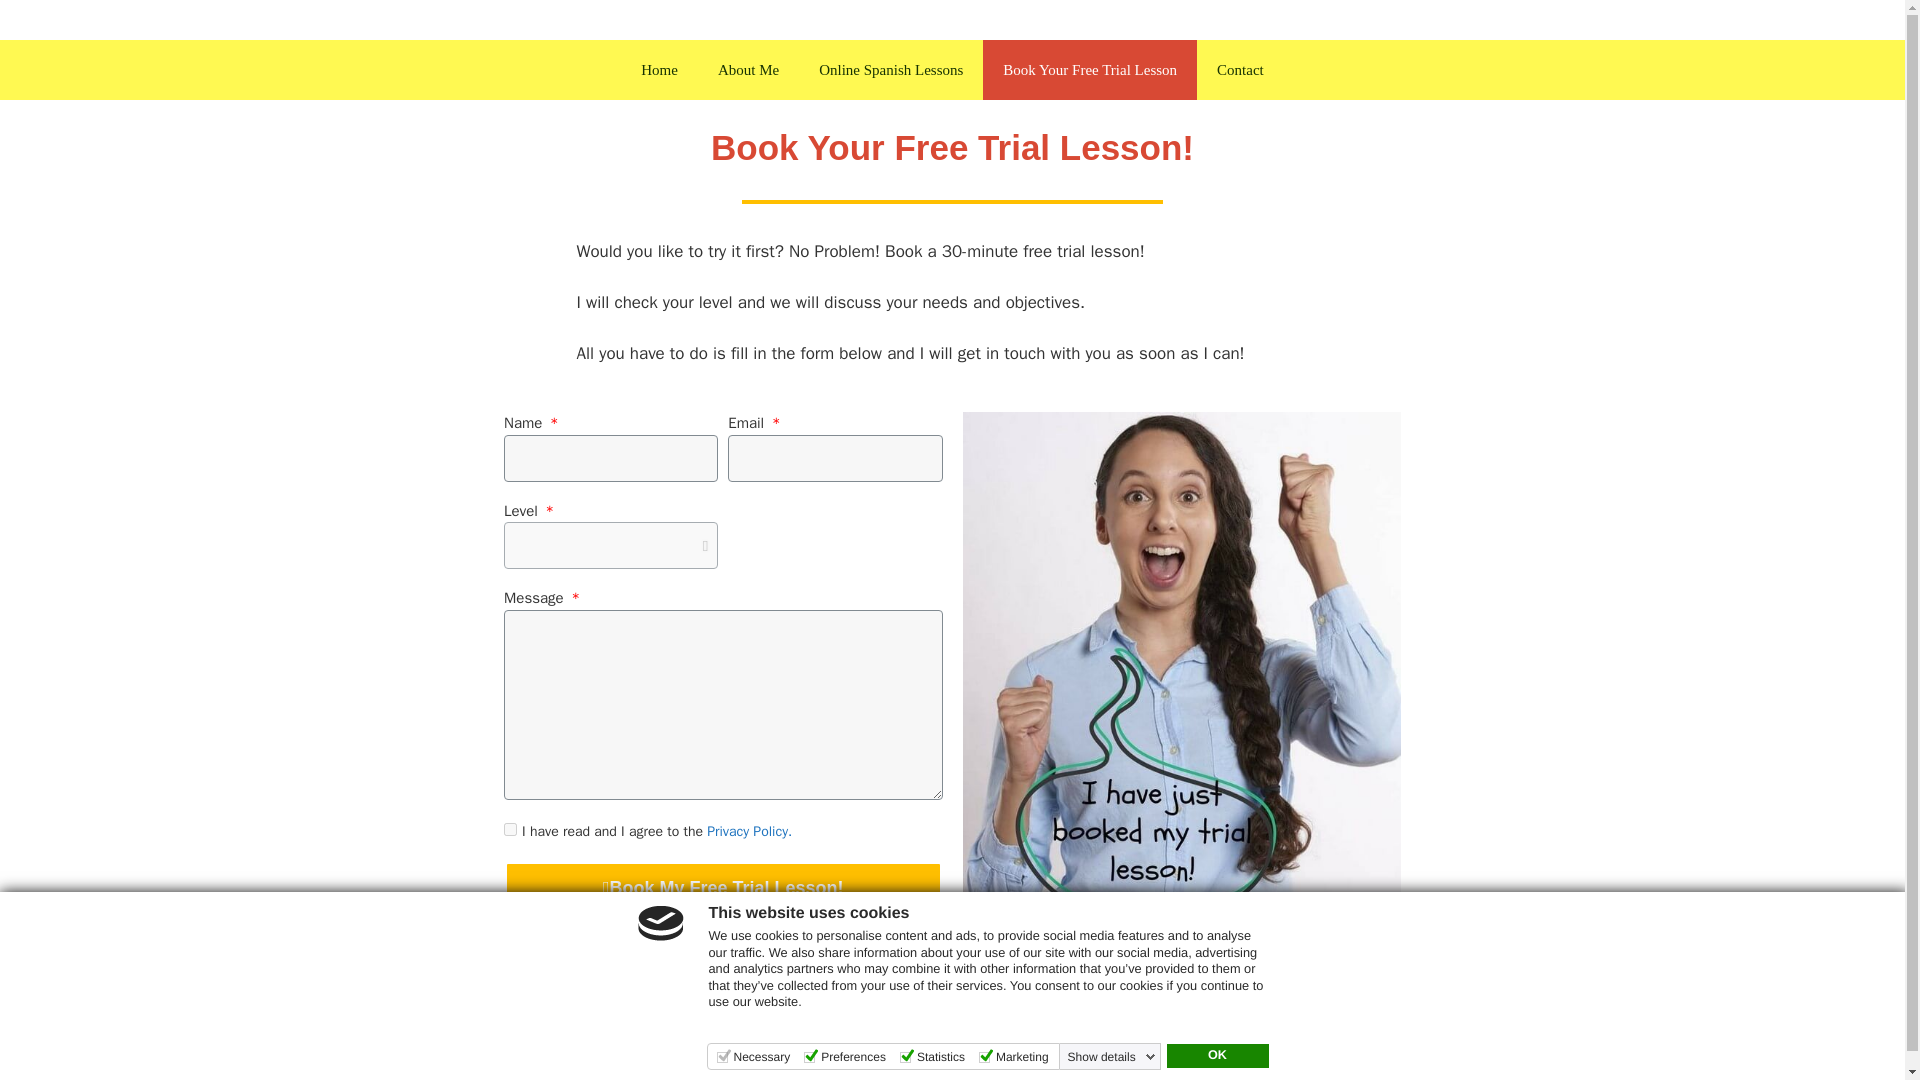 This screenshot has height=1080, width=1920. I want to click on Home, so click(659, 70).